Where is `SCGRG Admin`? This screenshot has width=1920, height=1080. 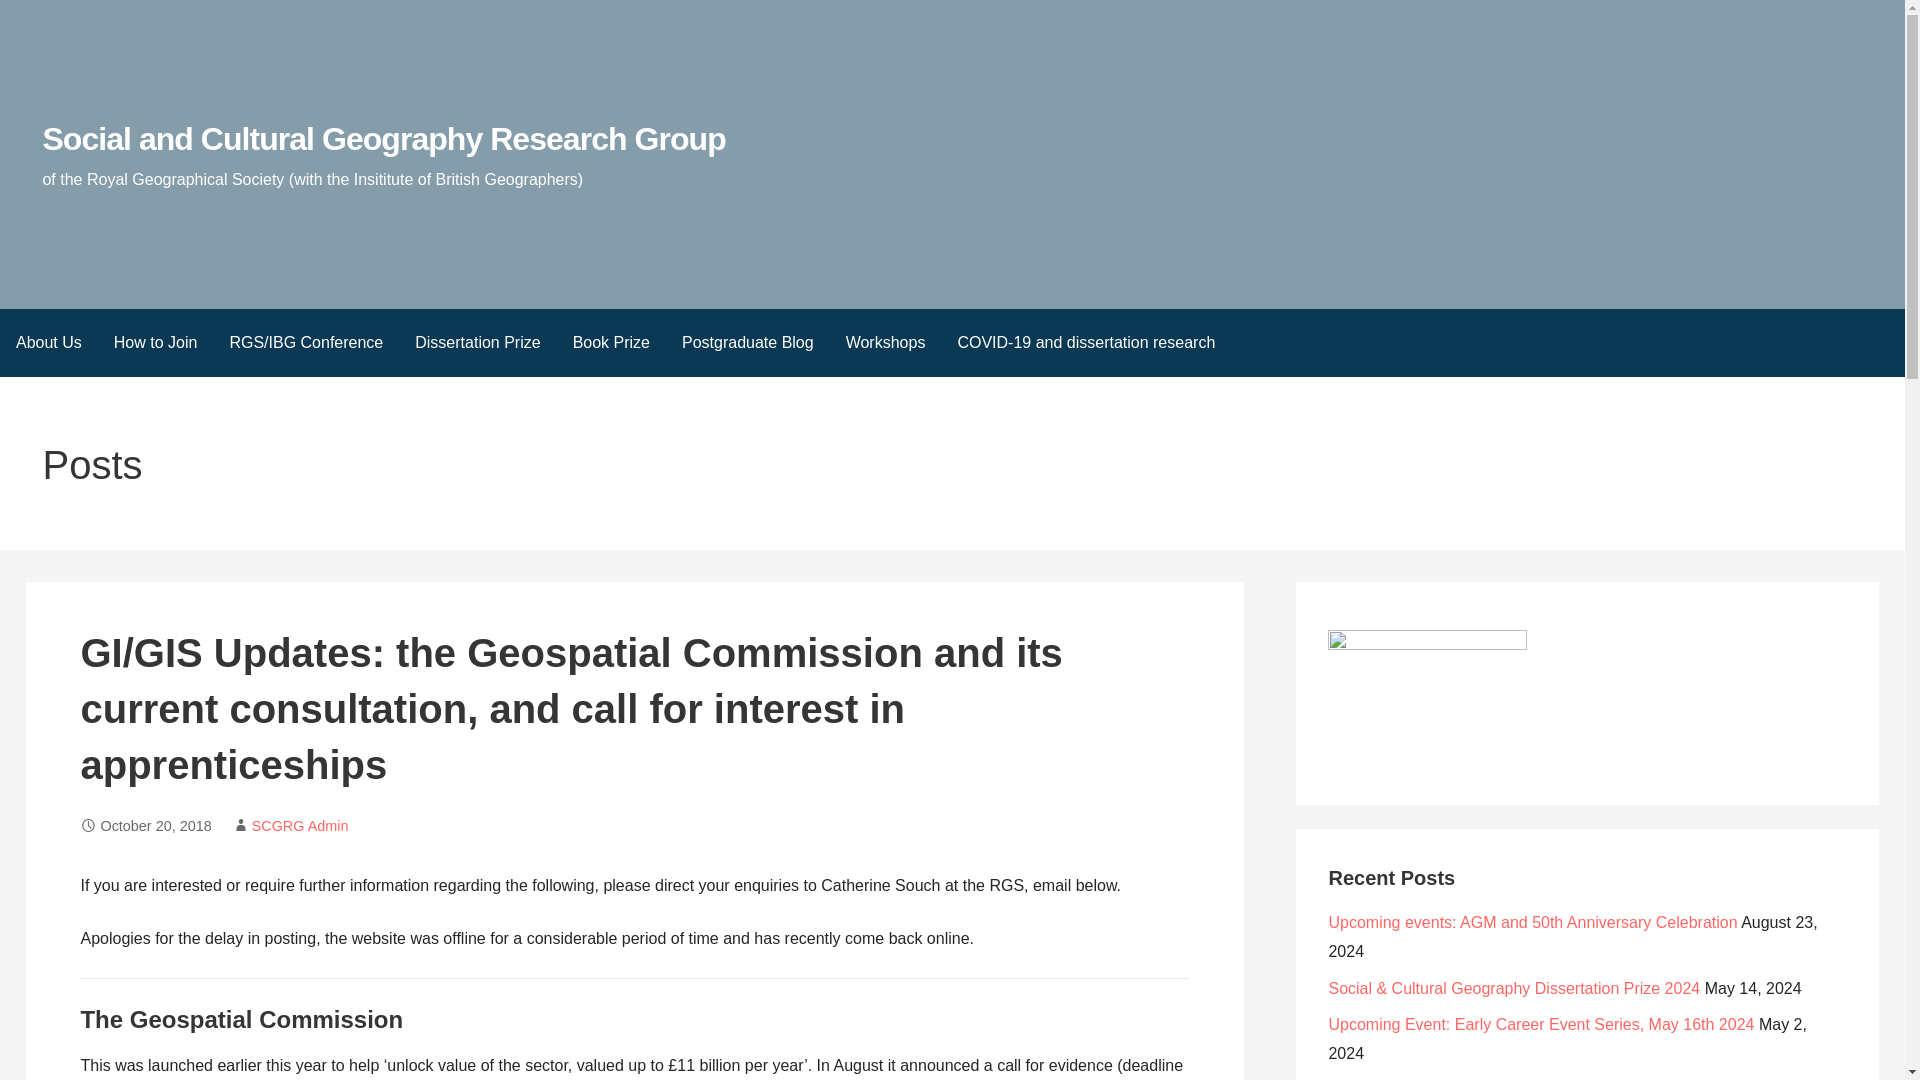 SCGRG Admin is located at coordinates (300, 825).